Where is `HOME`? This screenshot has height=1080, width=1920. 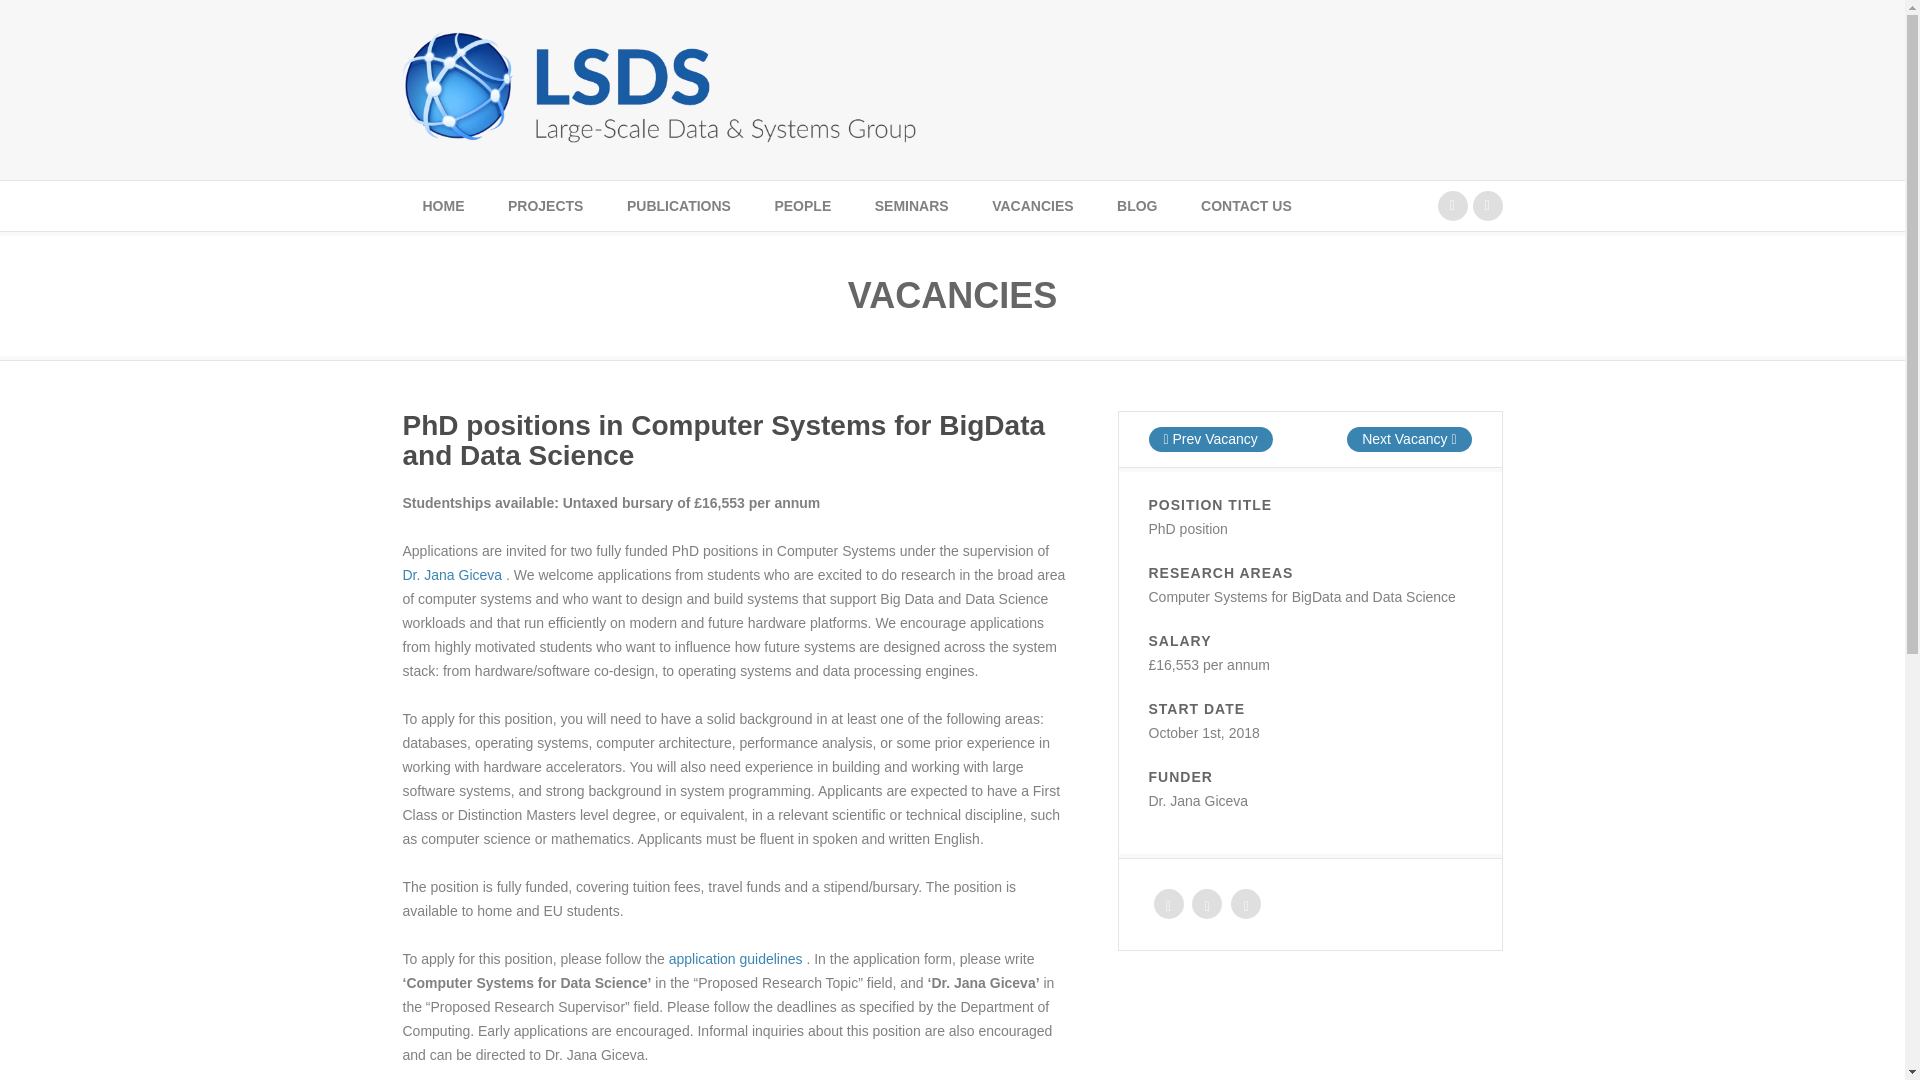
HOME is located at coordinates (442, 206).